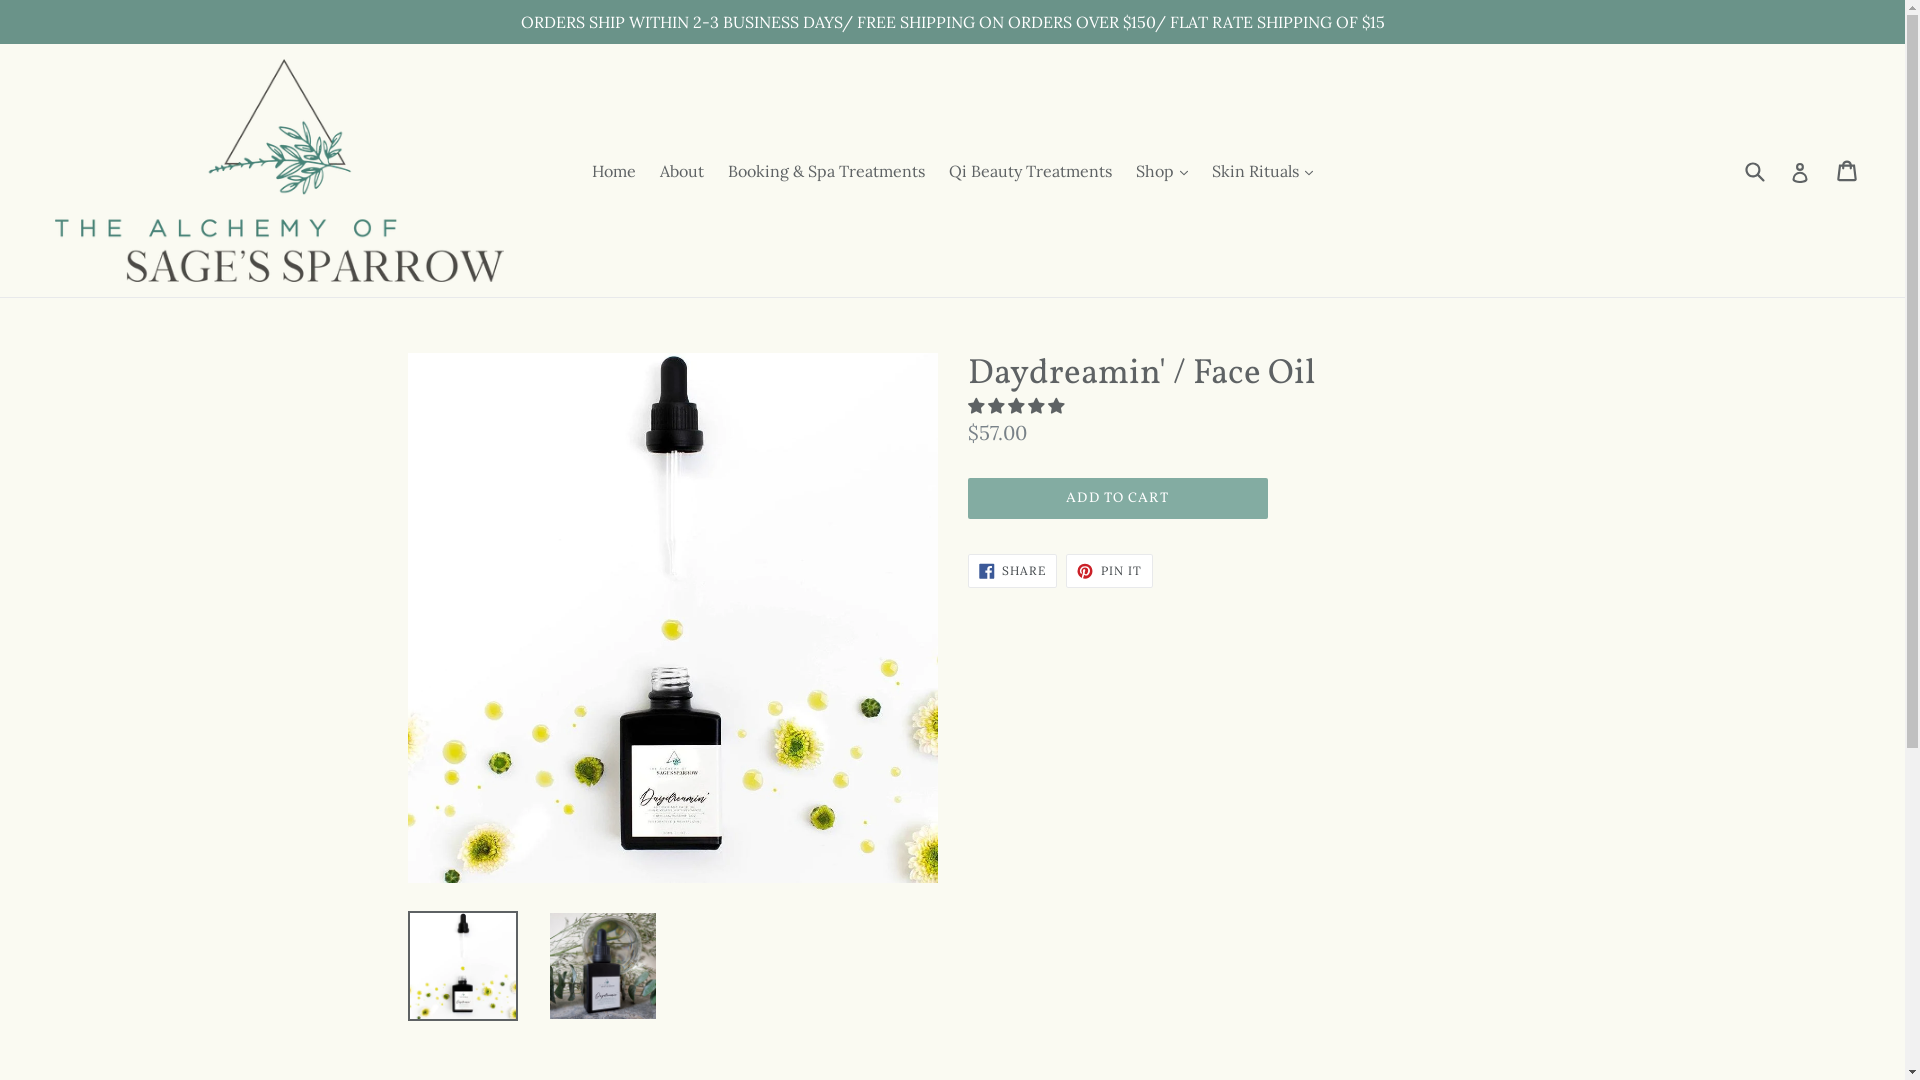 This screenshot has width=1920, height=1080. Describe the element at coordinates (1848, 171) in the screenshot. I see `Cart
Cart` at that location.